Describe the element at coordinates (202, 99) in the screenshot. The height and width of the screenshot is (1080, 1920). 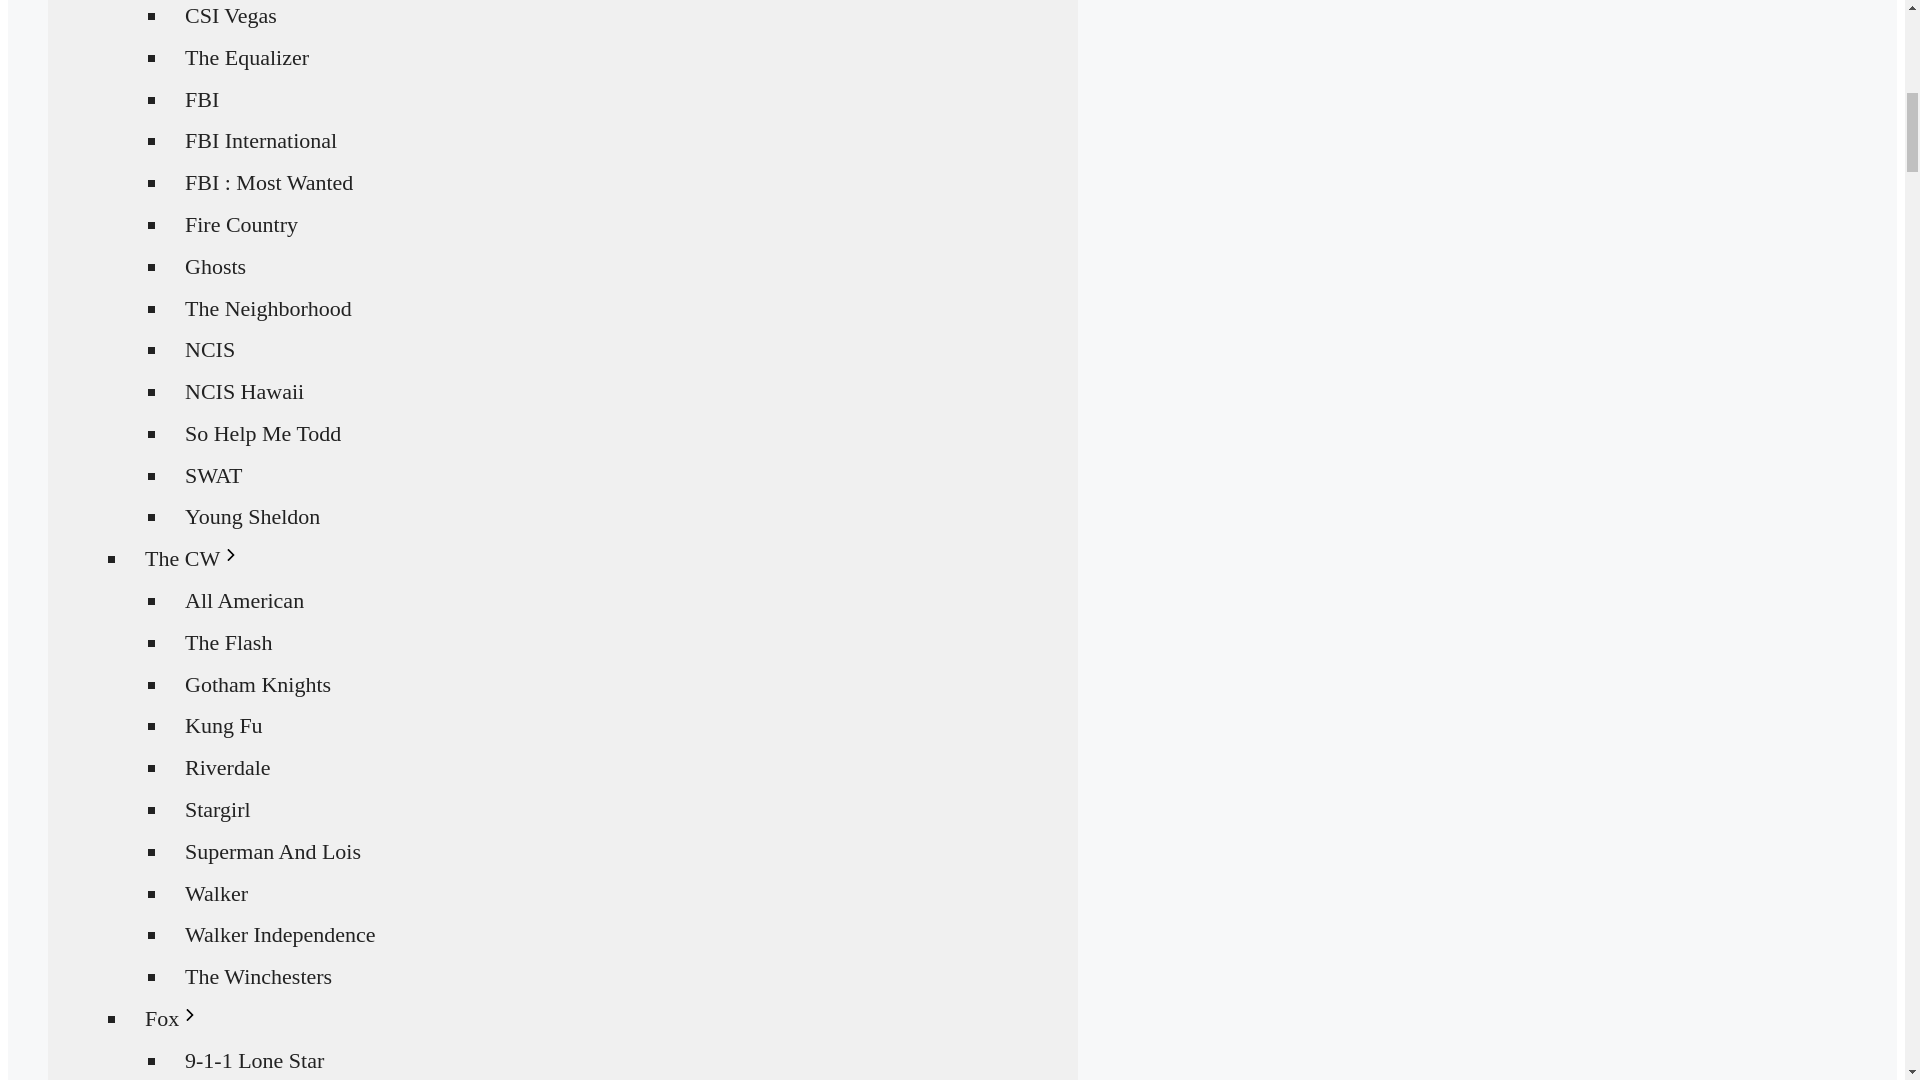
I see `FBI` at that location.